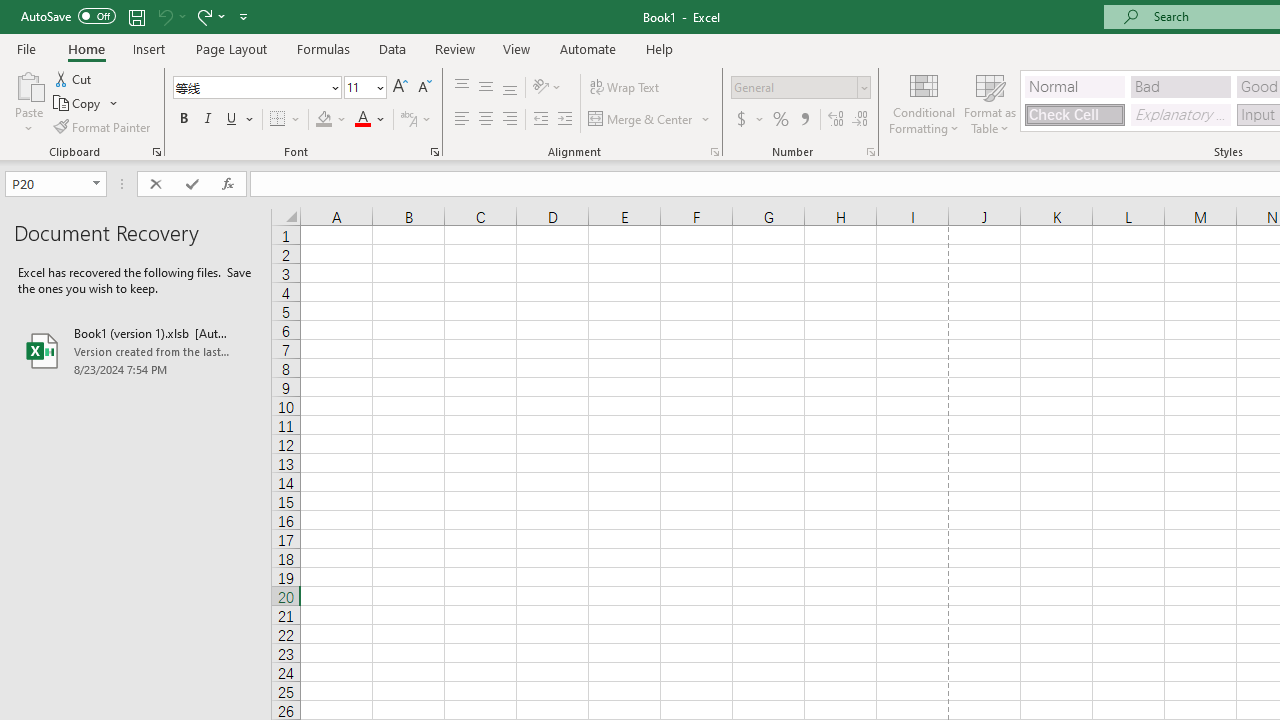 The width and height of the screenshot is (1280, 720). What do you see at coordinates (208, 120) in the screenshot?
I see `Italic` at bounding box center [208, 120].